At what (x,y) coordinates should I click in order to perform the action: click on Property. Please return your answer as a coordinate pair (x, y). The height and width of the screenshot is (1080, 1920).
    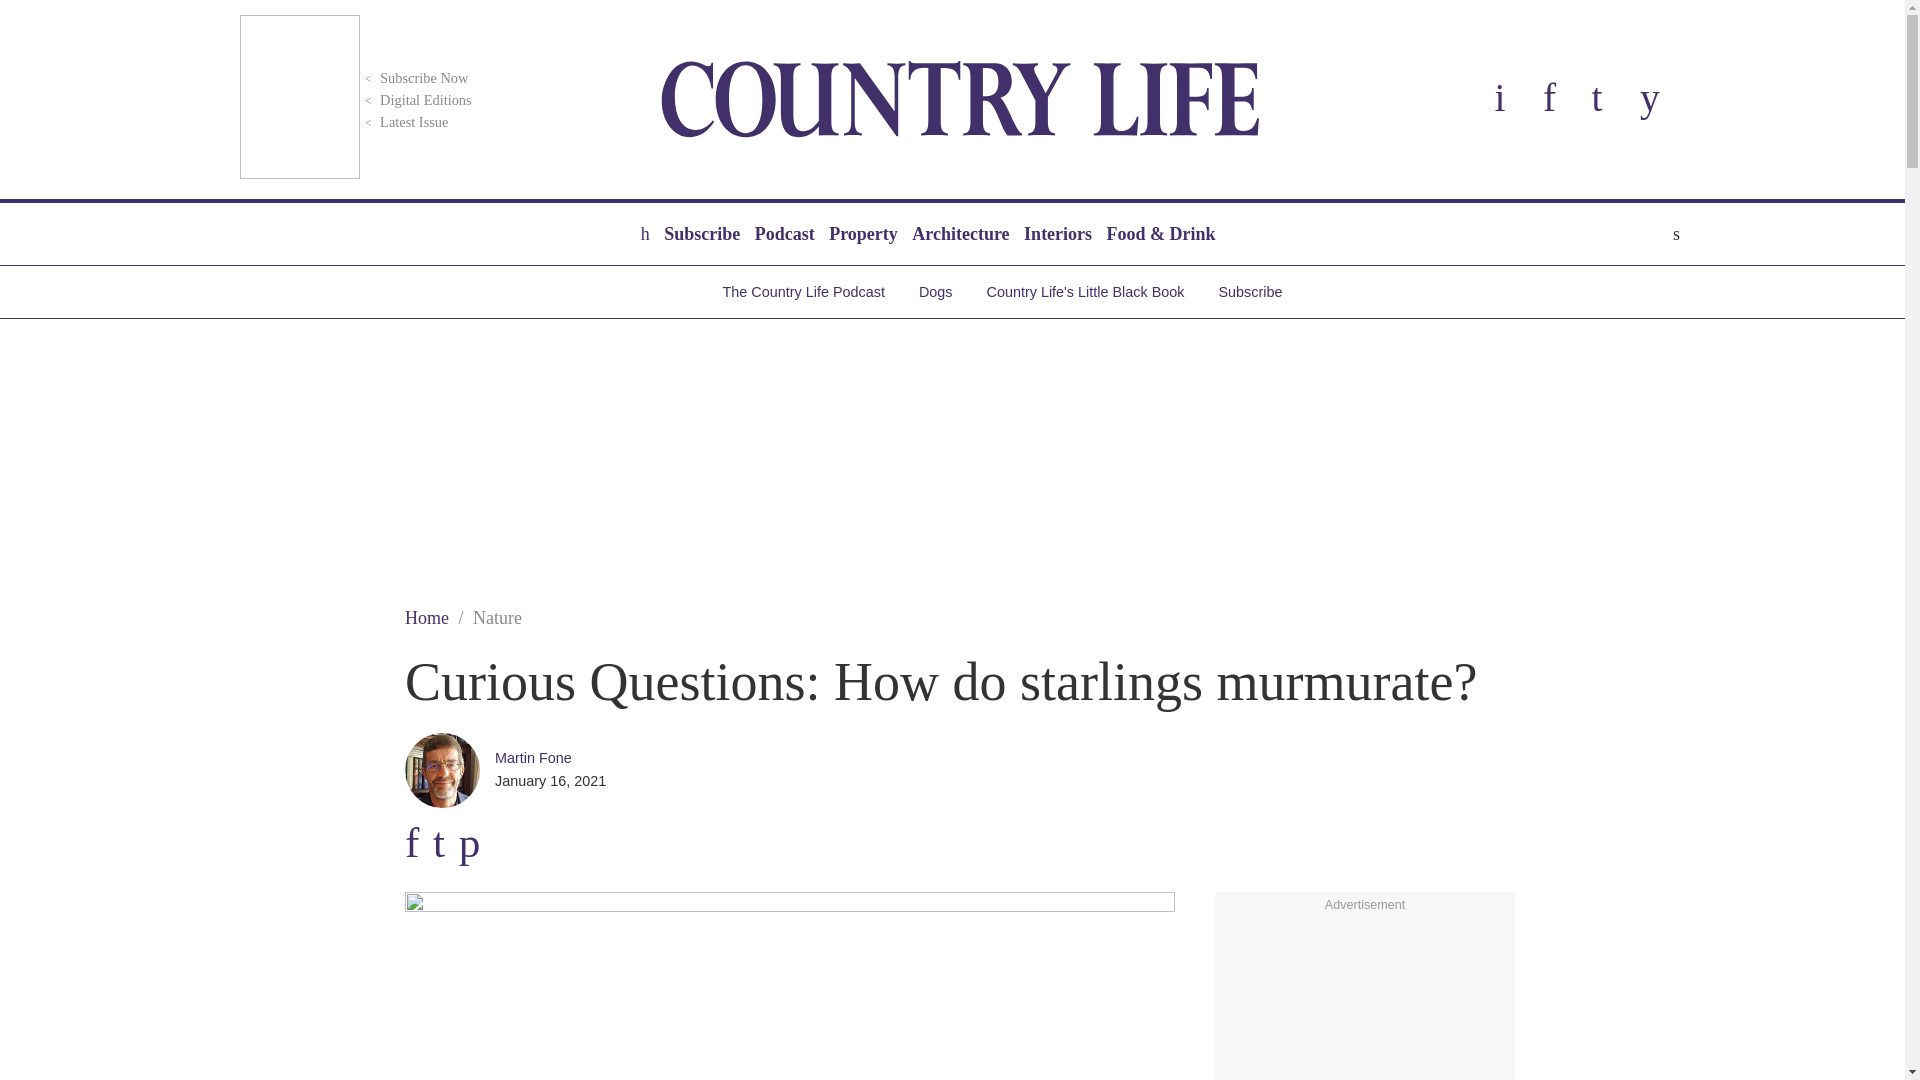
    Looking at the image, I should click on (862, 234).